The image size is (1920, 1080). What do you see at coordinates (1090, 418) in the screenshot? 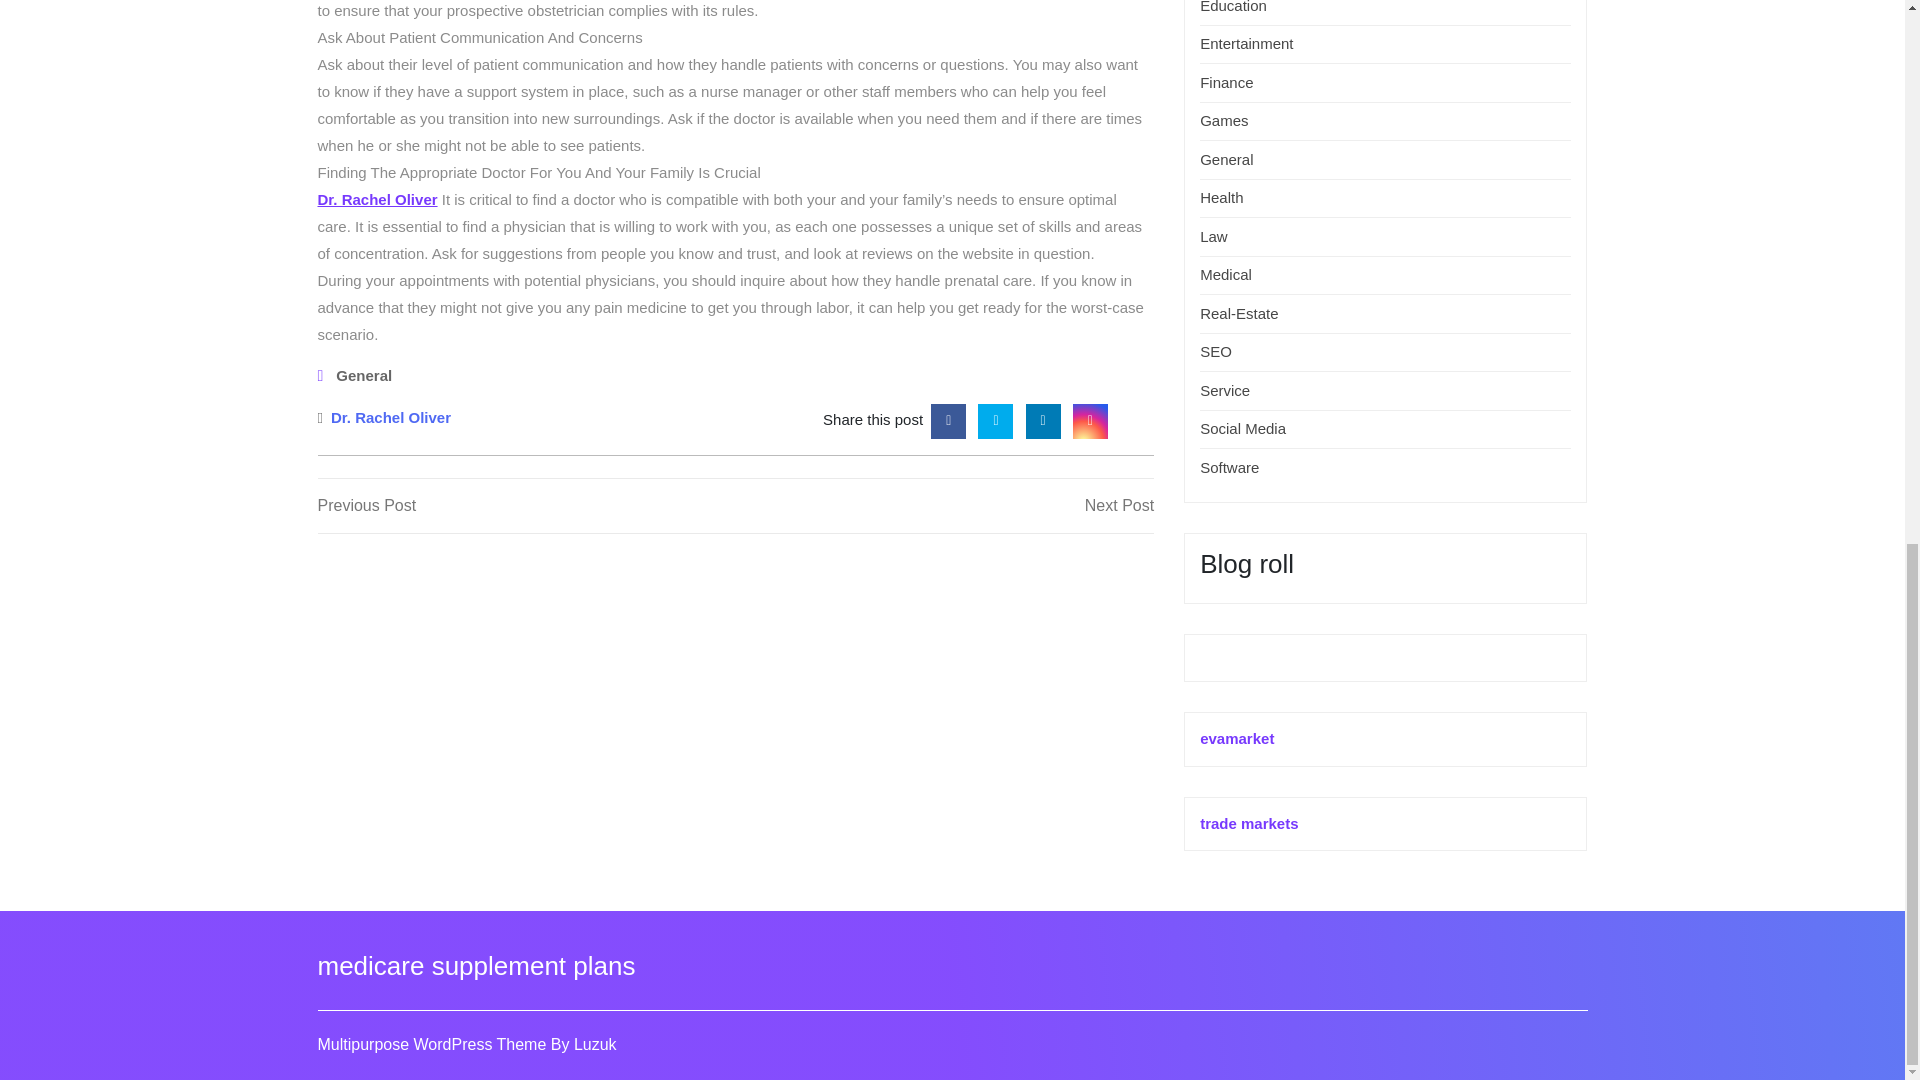
I see `Instagram` at bounding box center [1090, 418].